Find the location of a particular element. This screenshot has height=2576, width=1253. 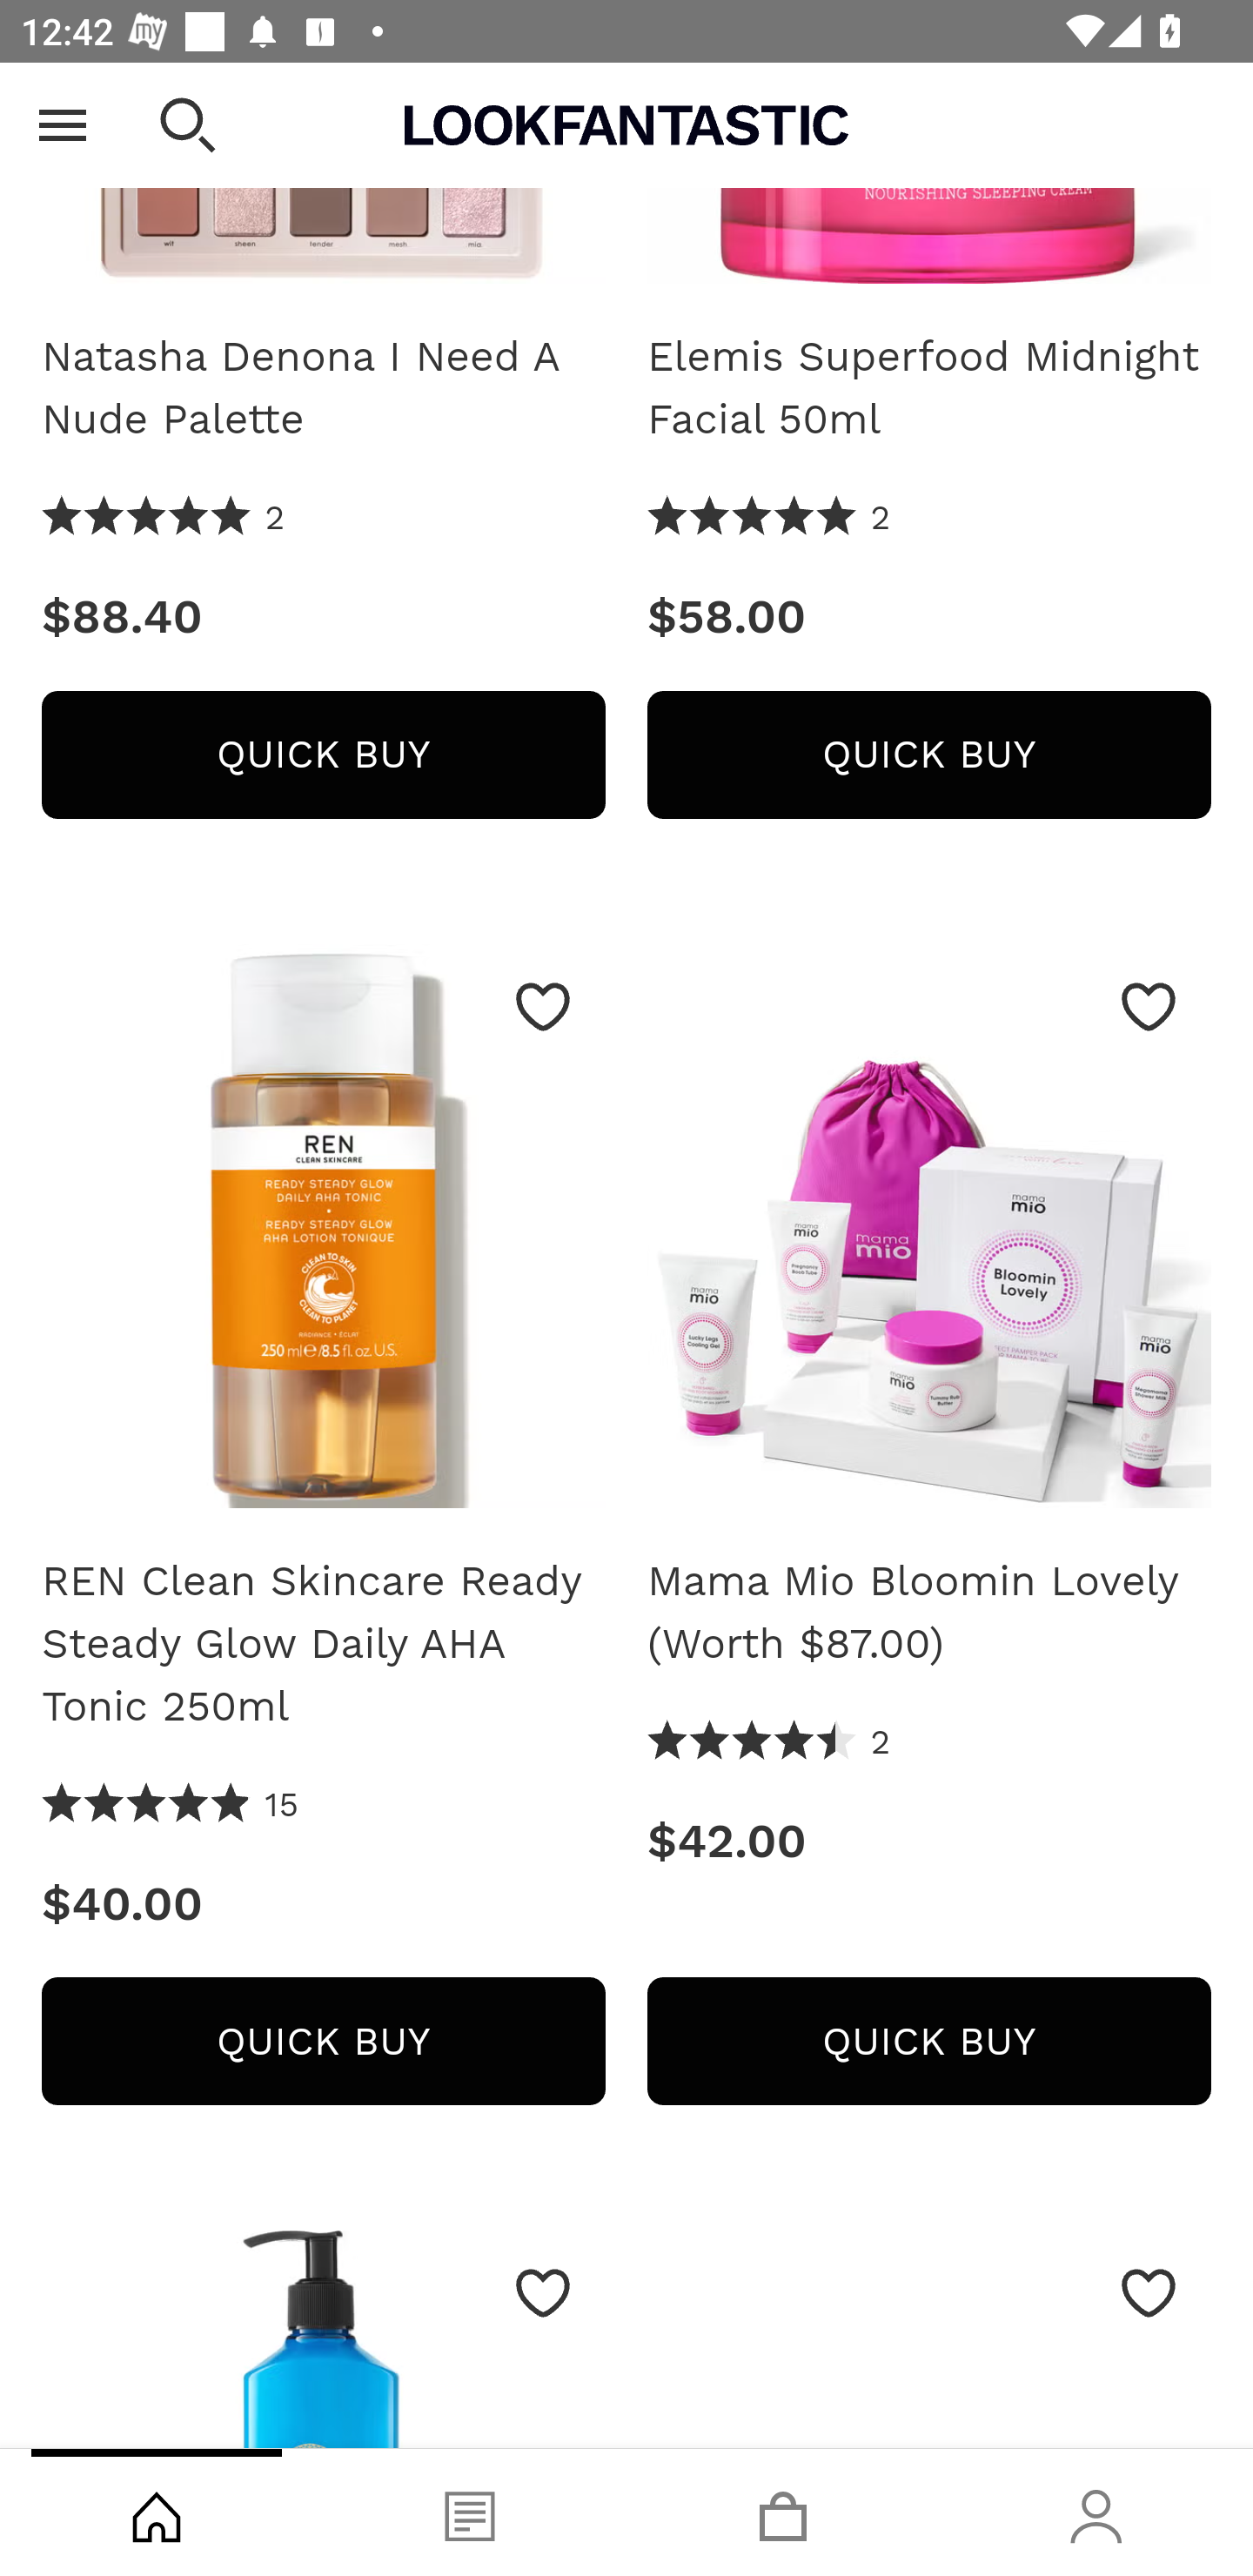

Account, tab, 4 of 4 is located at coordinates (1096, 2512).